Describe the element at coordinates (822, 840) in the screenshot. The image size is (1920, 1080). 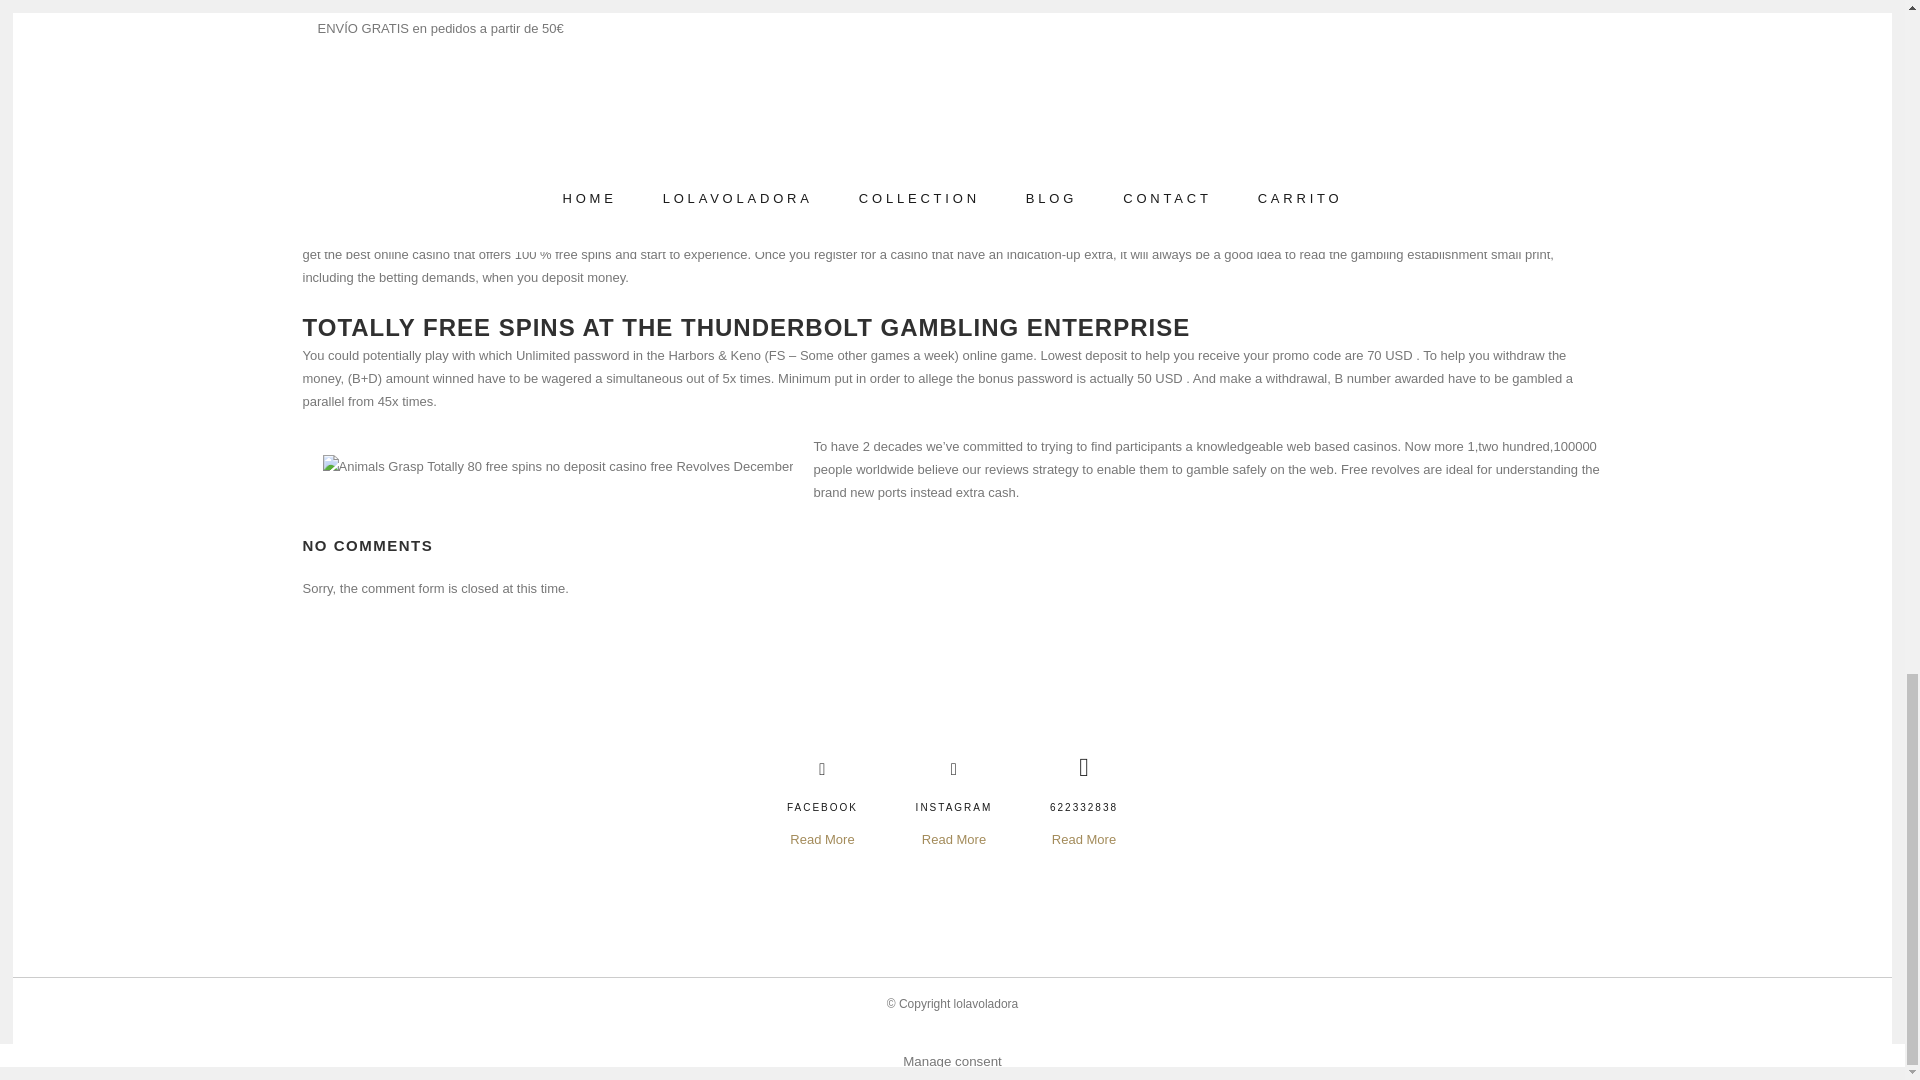
I see `Read More` at that location.